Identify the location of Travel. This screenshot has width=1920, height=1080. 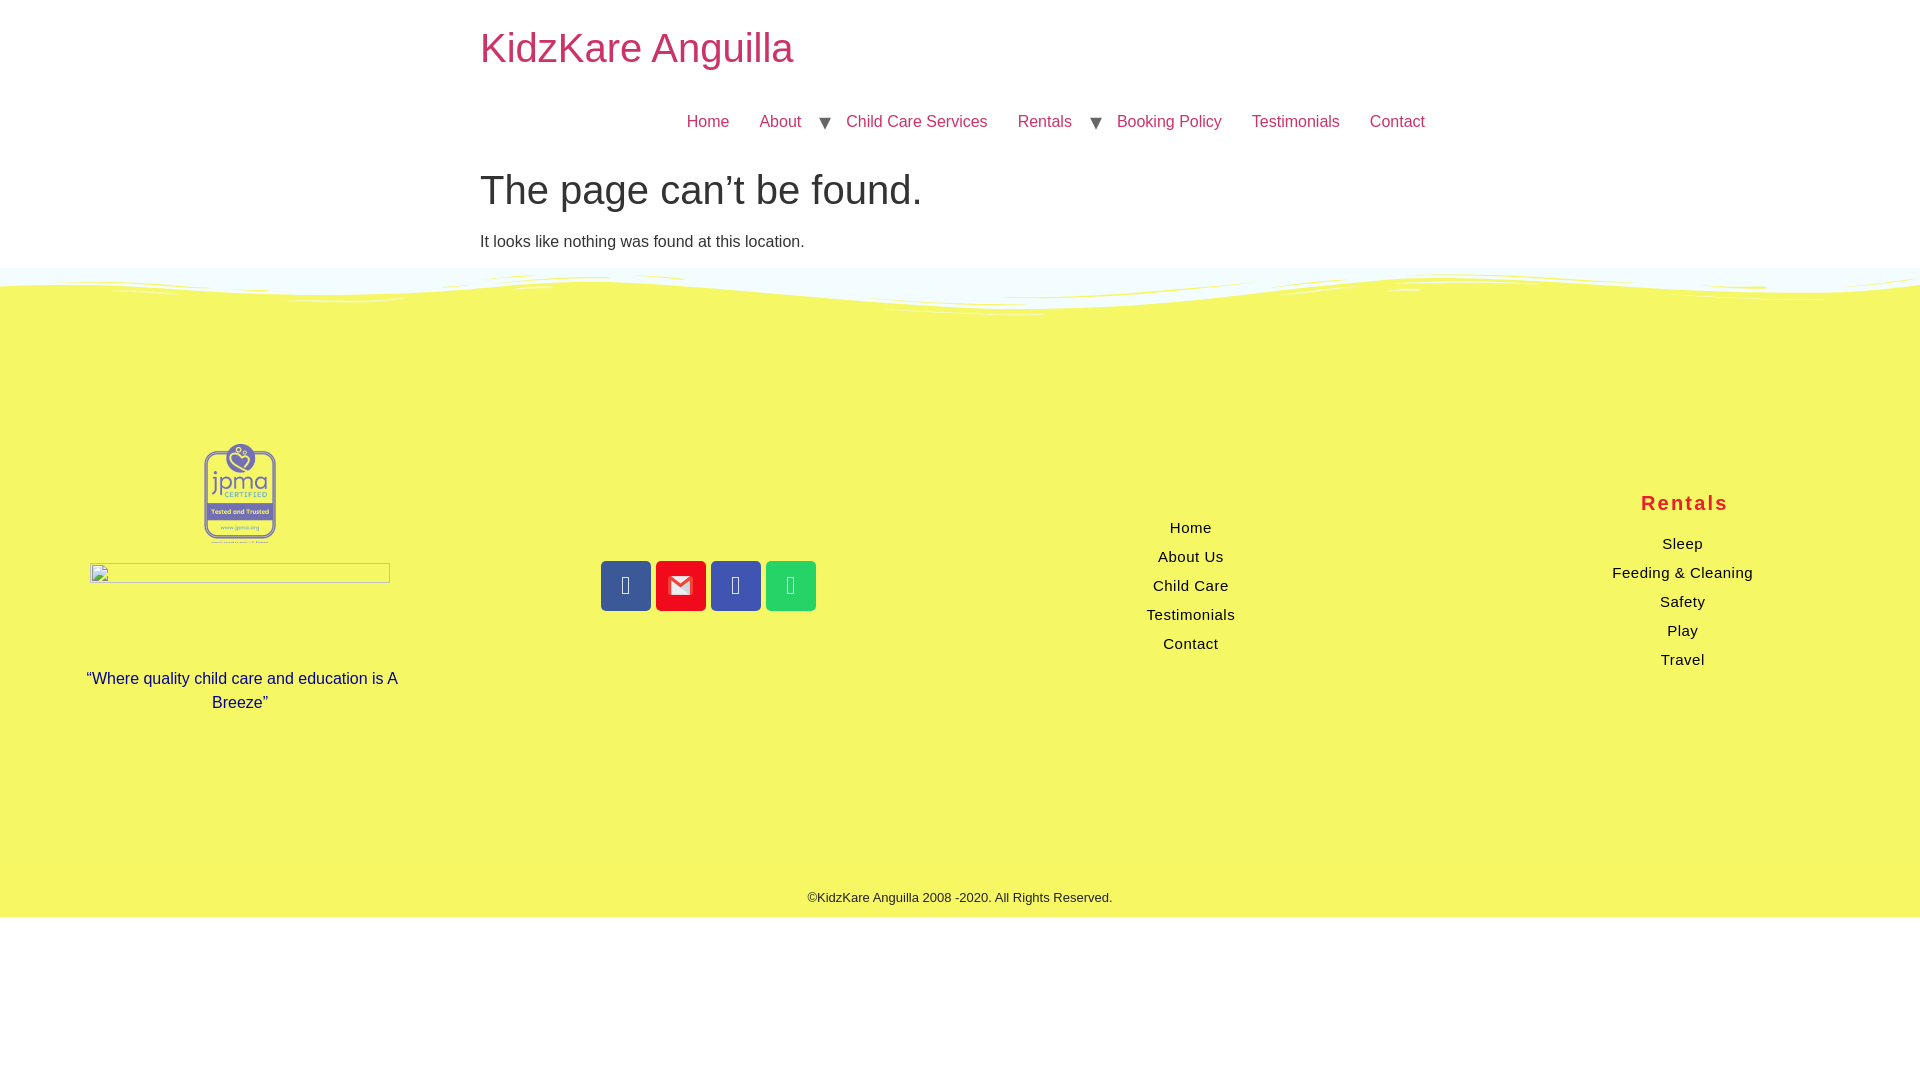
(1682, 658).